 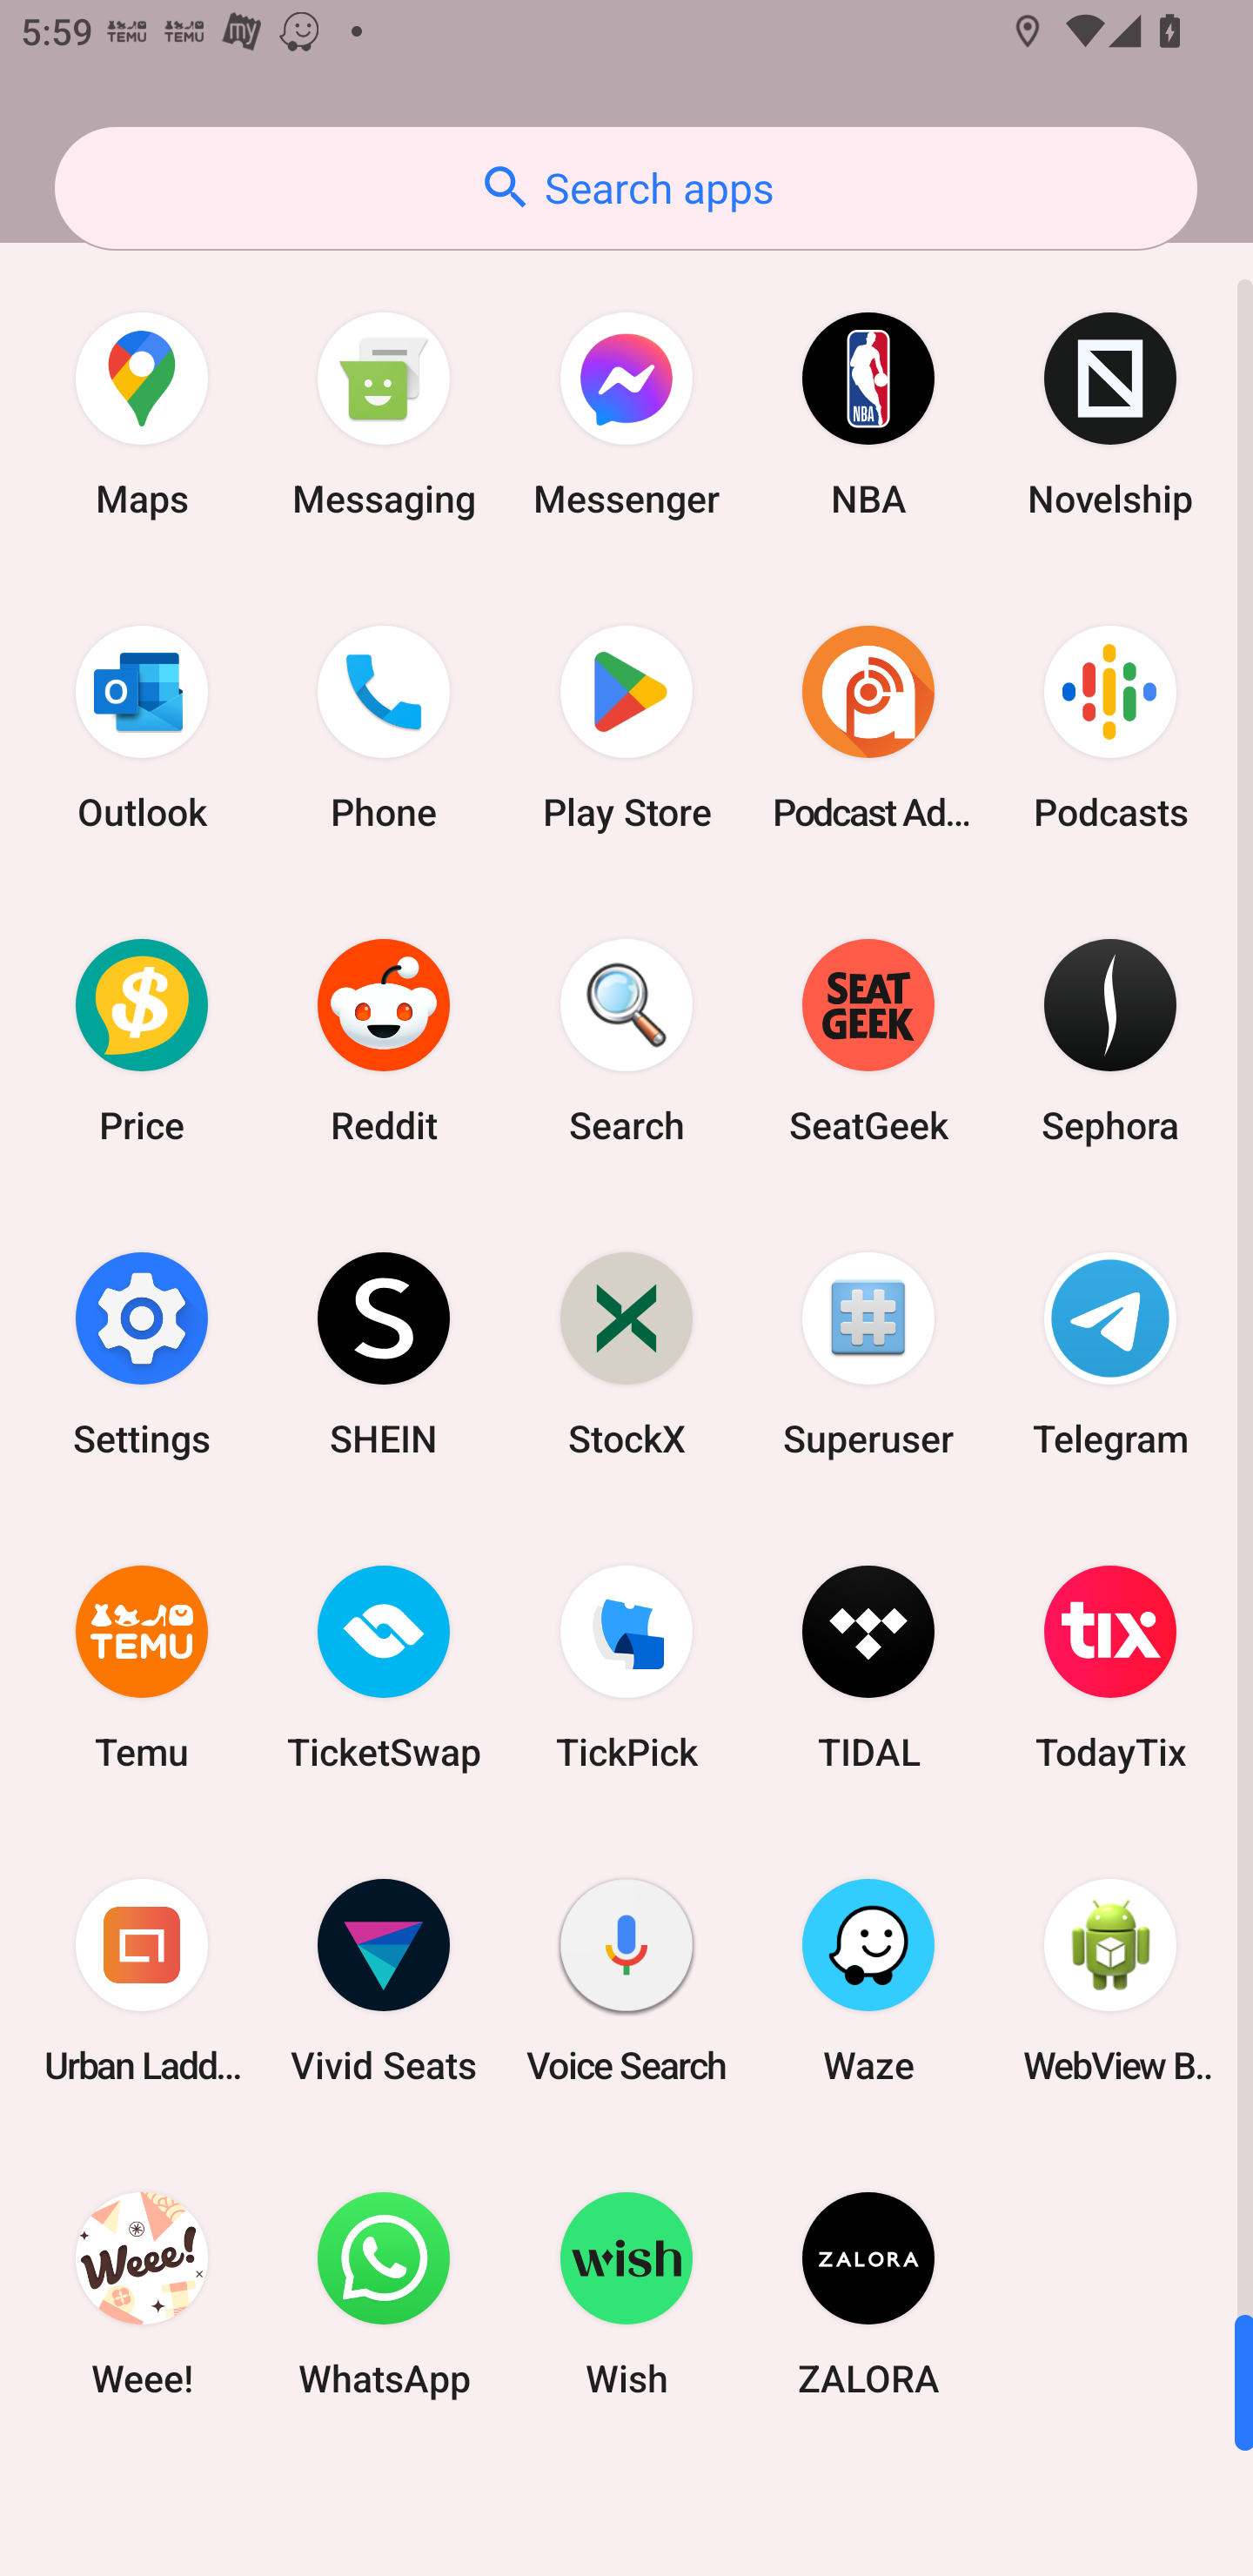 I want to click on Search, so click(x=626, y=1041).